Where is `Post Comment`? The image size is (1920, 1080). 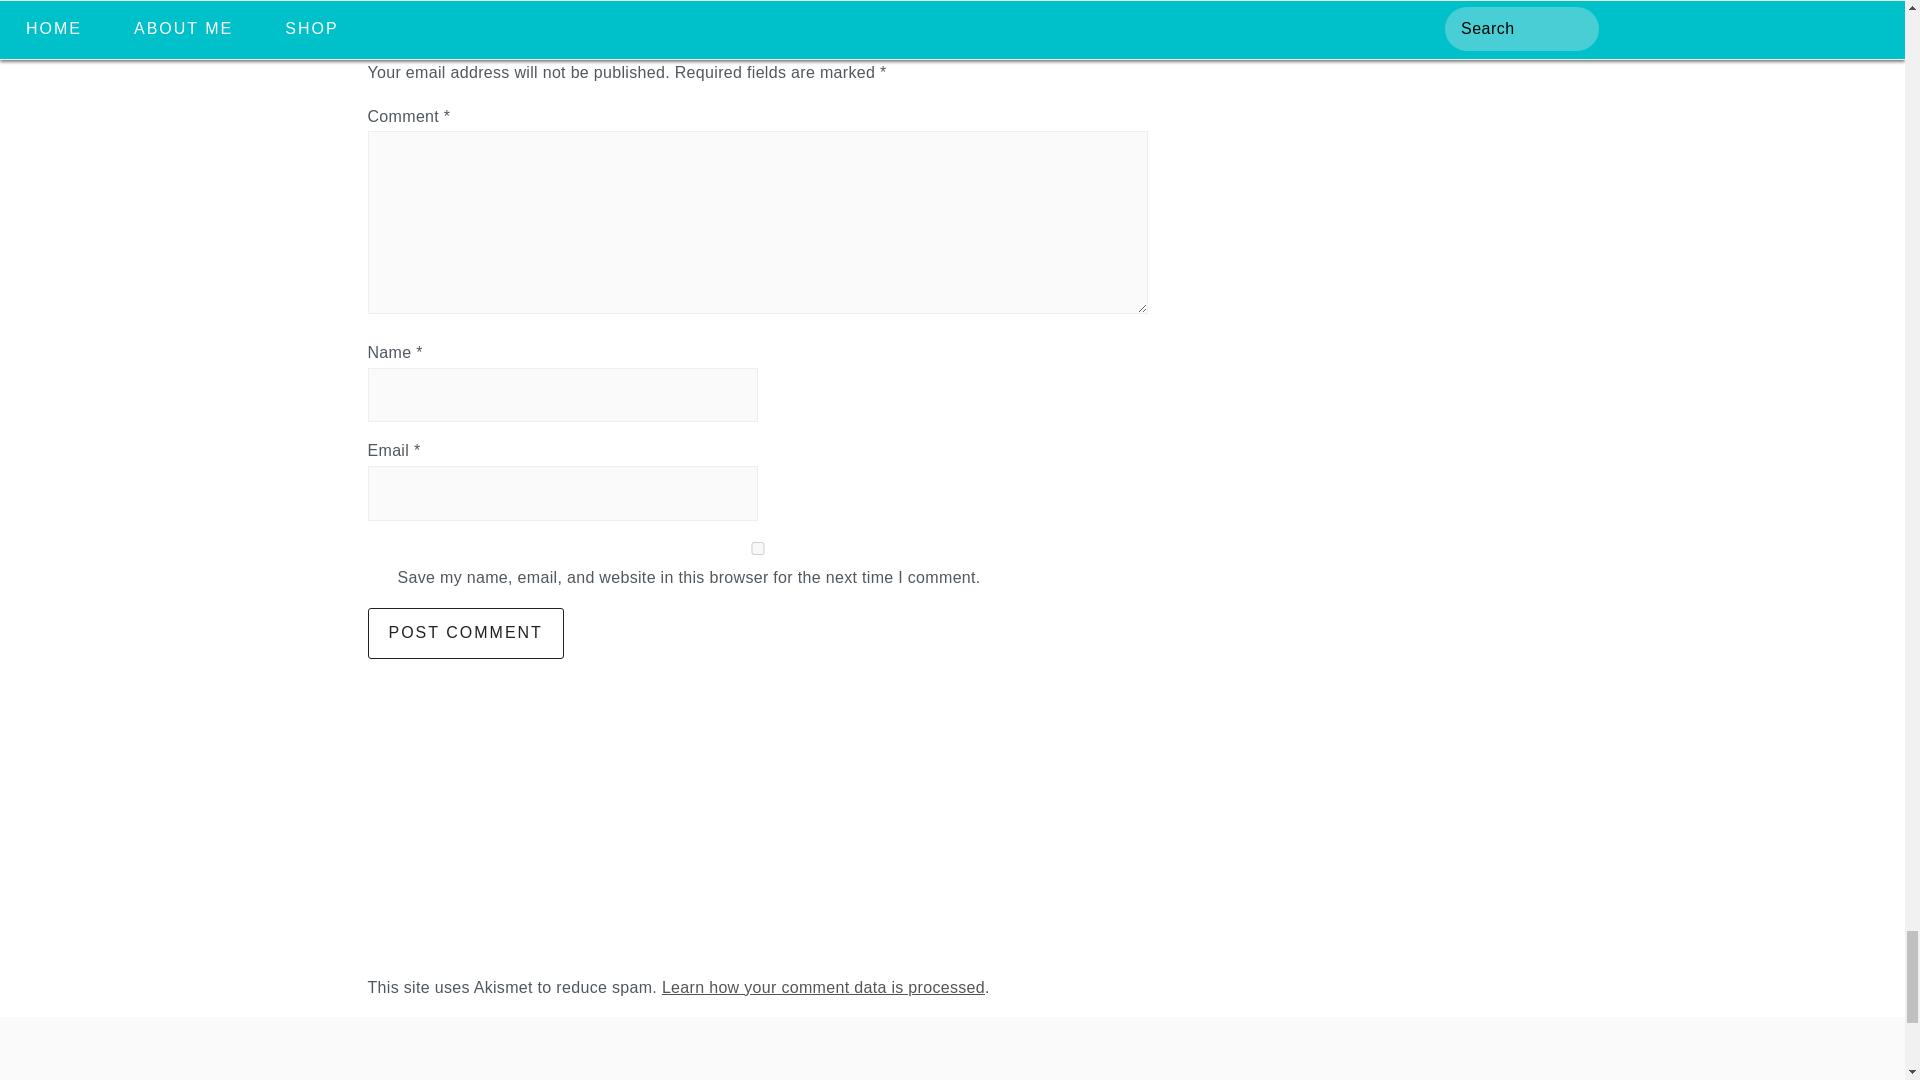 Post Comment is located at coordinates (466, 632).